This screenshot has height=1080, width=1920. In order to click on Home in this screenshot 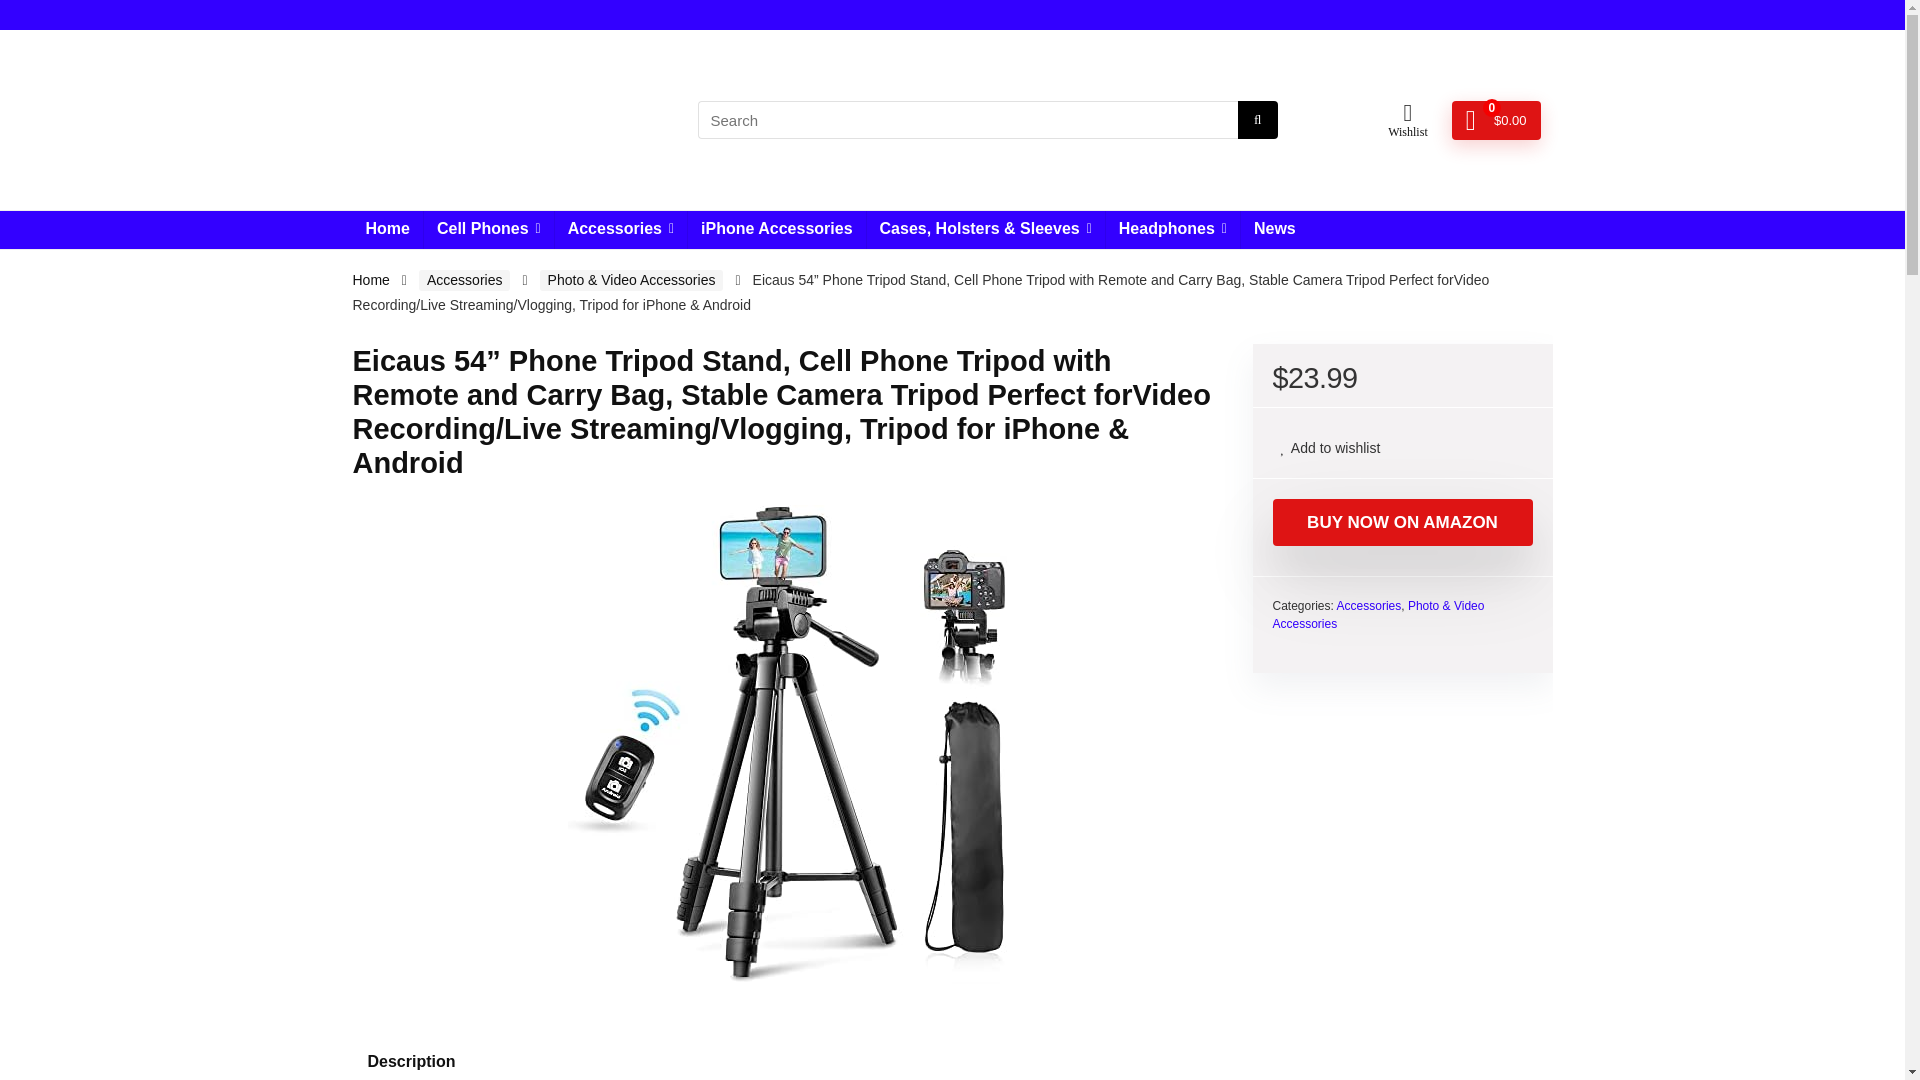, I will do `click(370, 280)`.